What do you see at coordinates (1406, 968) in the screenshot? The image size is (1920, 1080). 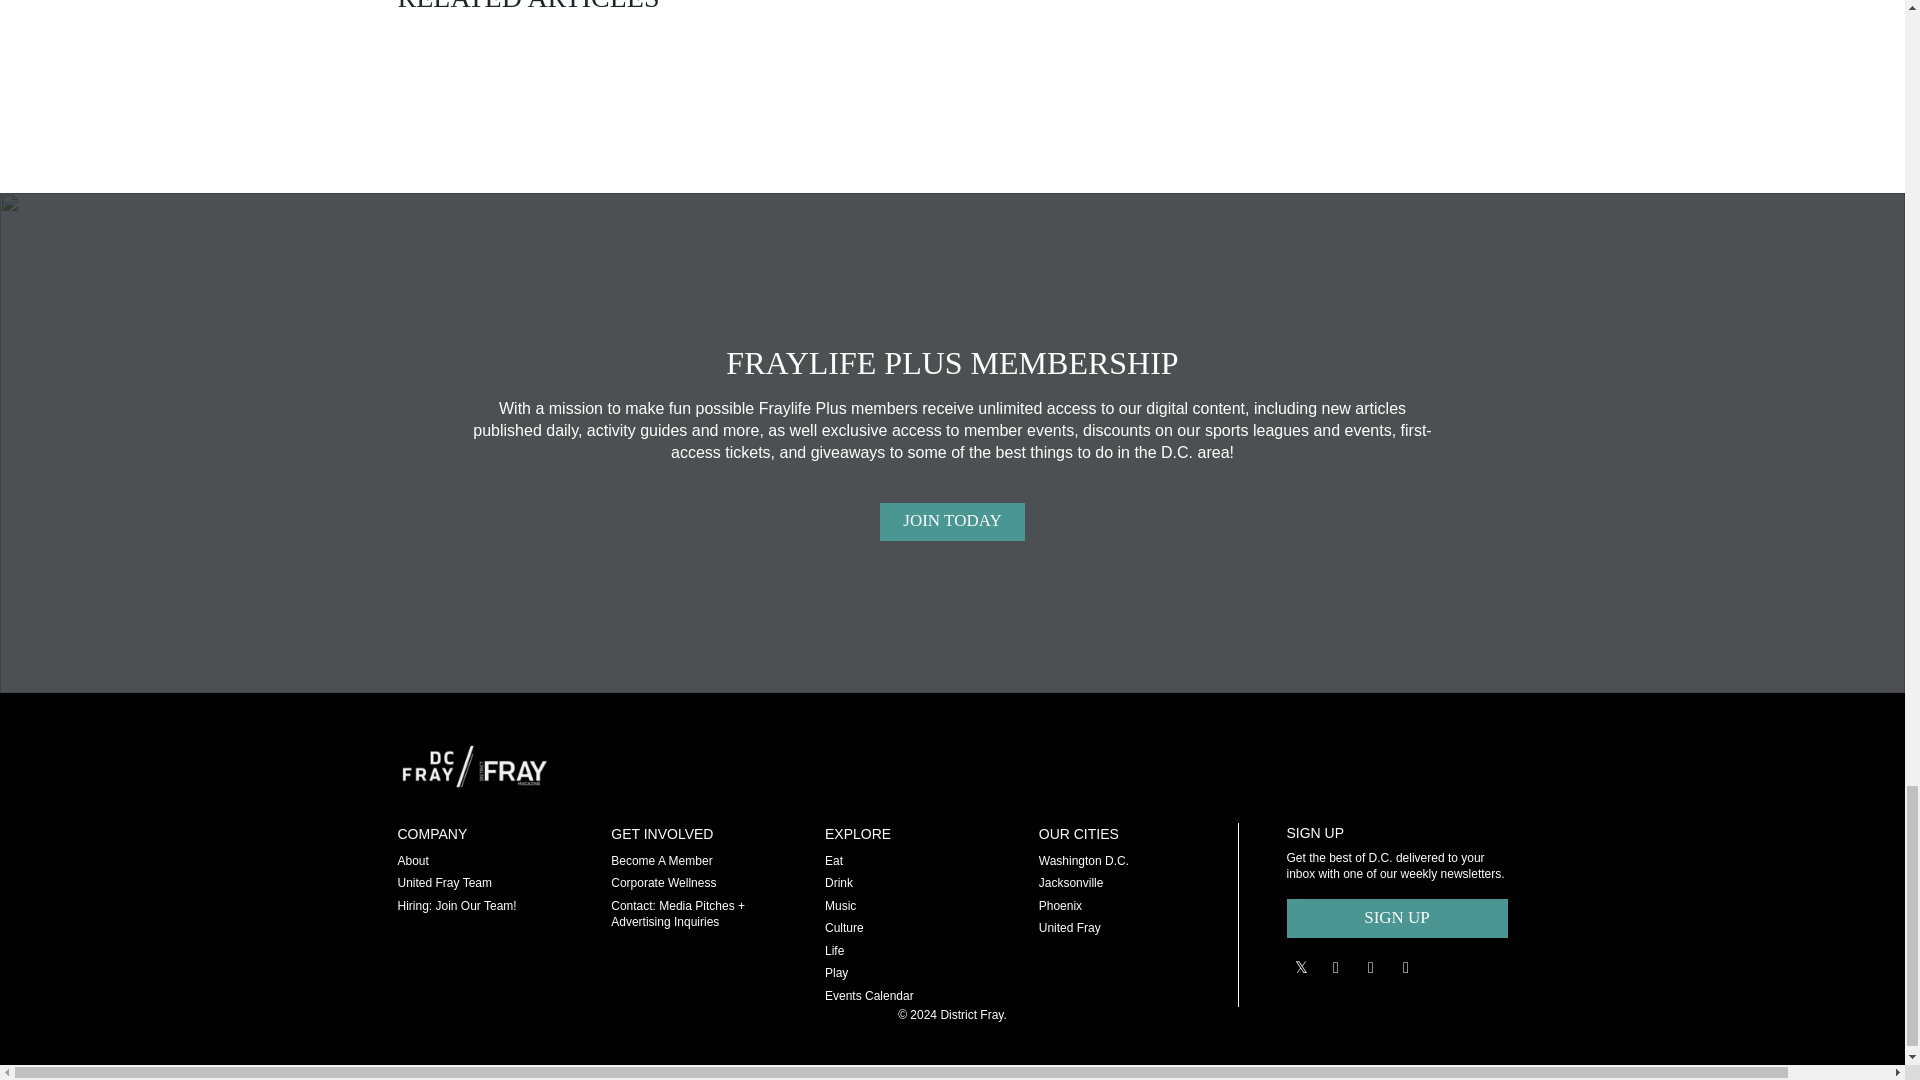 I see `linkedin Share` at bounding box center [1406, 968].